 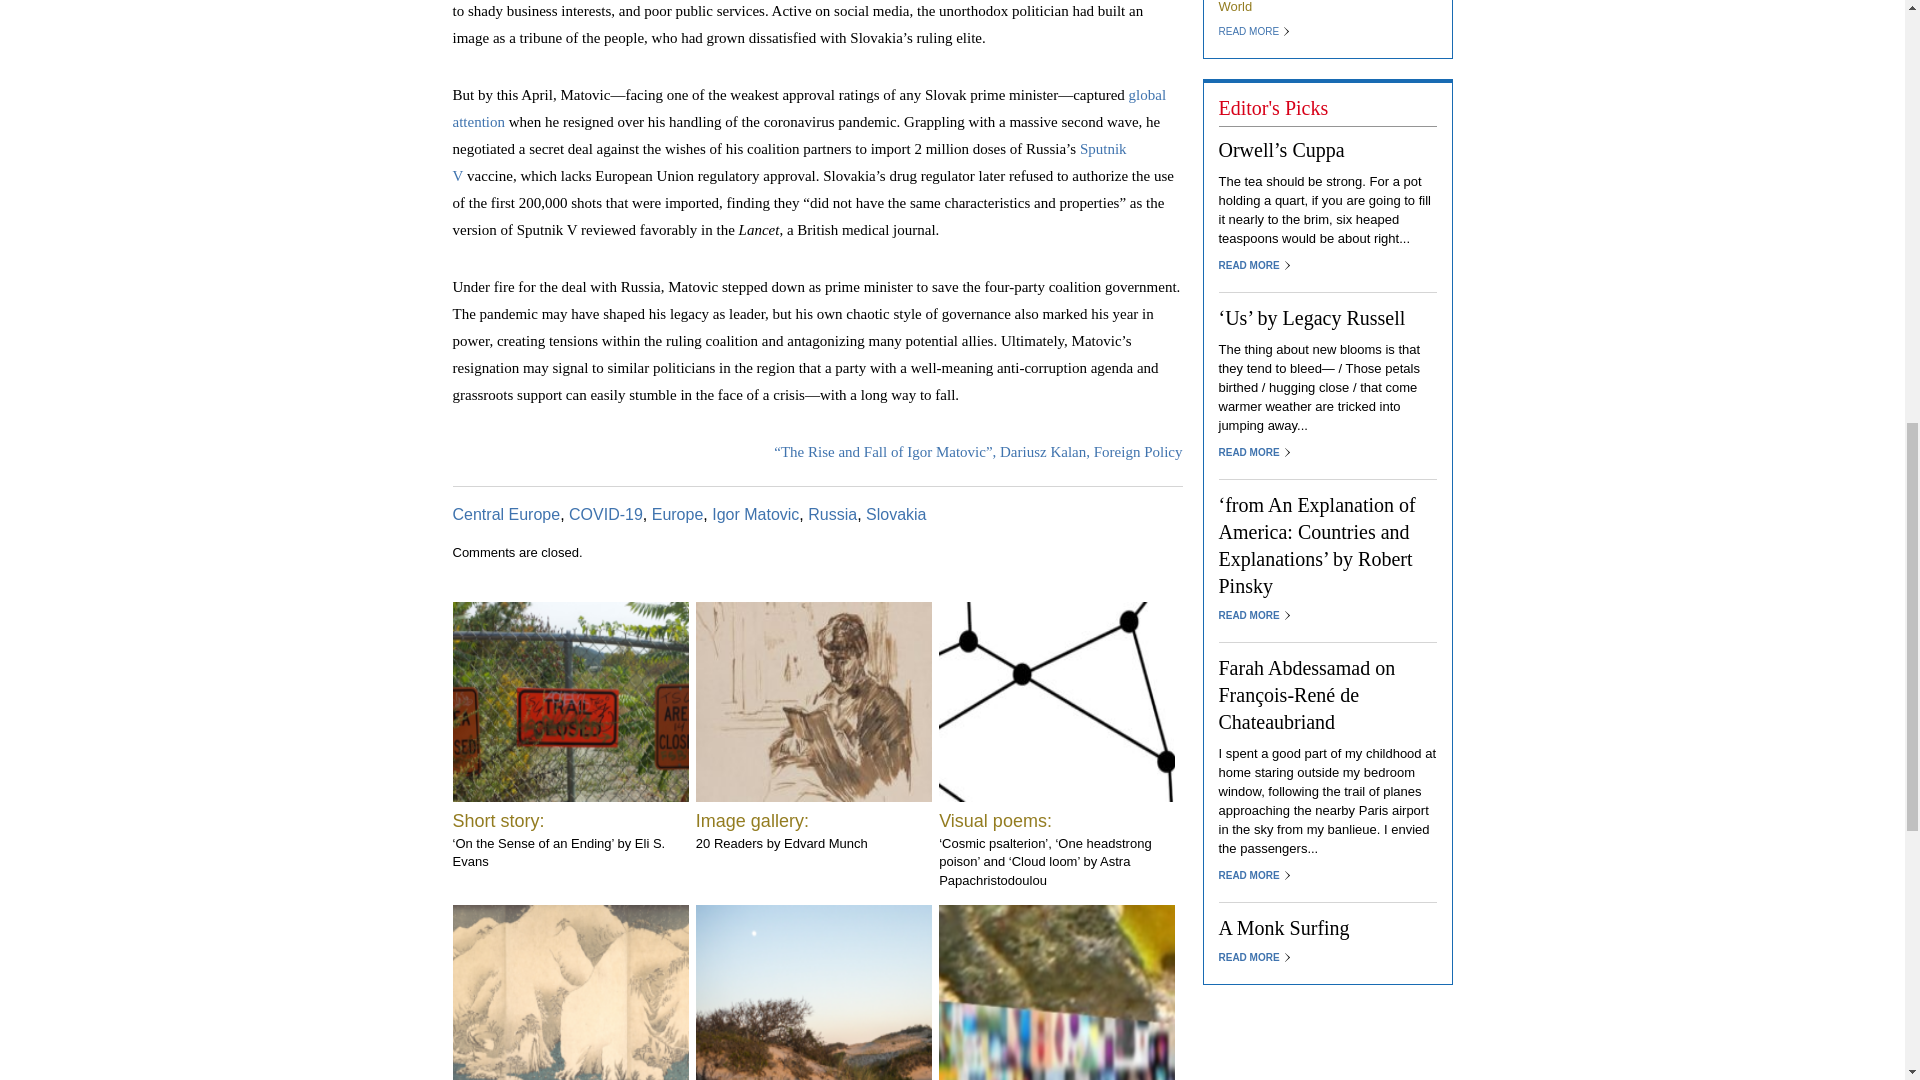 What do you see at coordinates (788, 162) in the screenshot?
I see `Sputnik V` at bounding box center [788, 162].